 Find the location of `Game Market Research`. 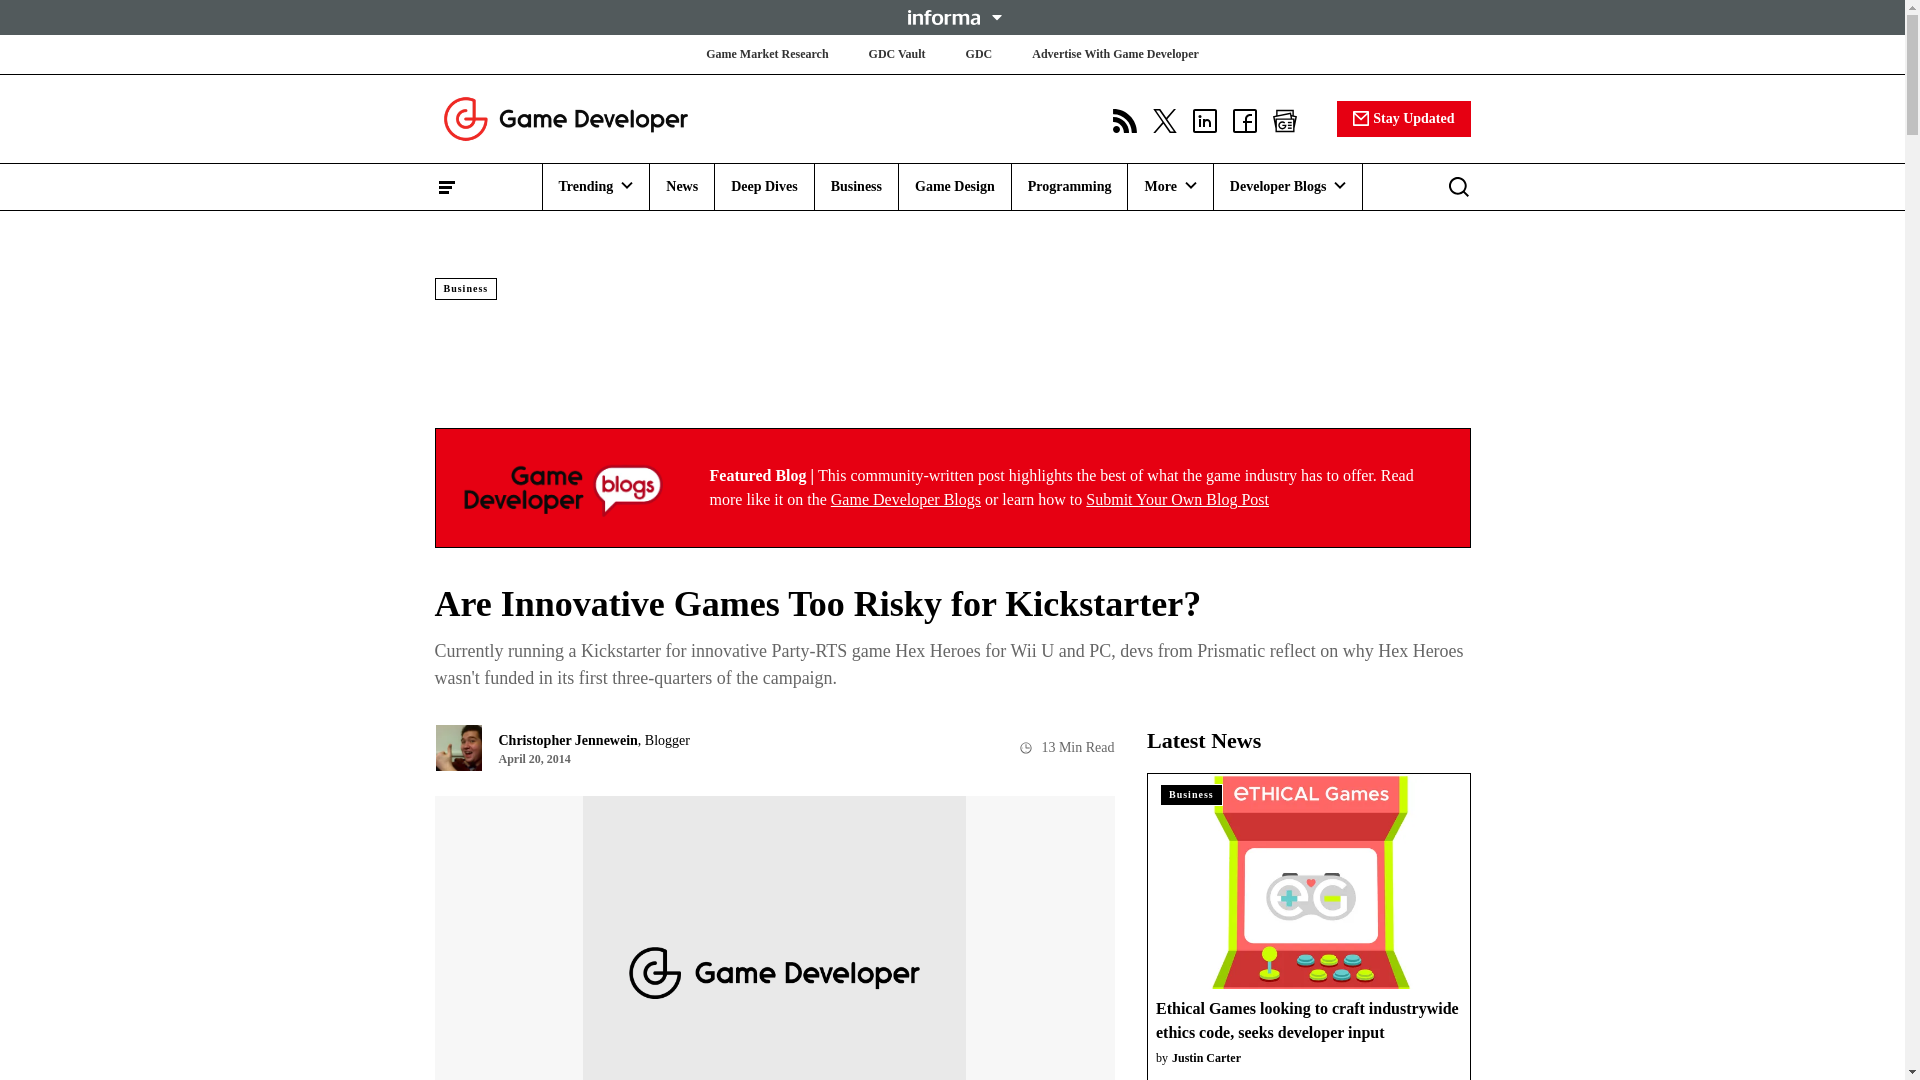

Game Market Research is located at coordinates (766, 54).